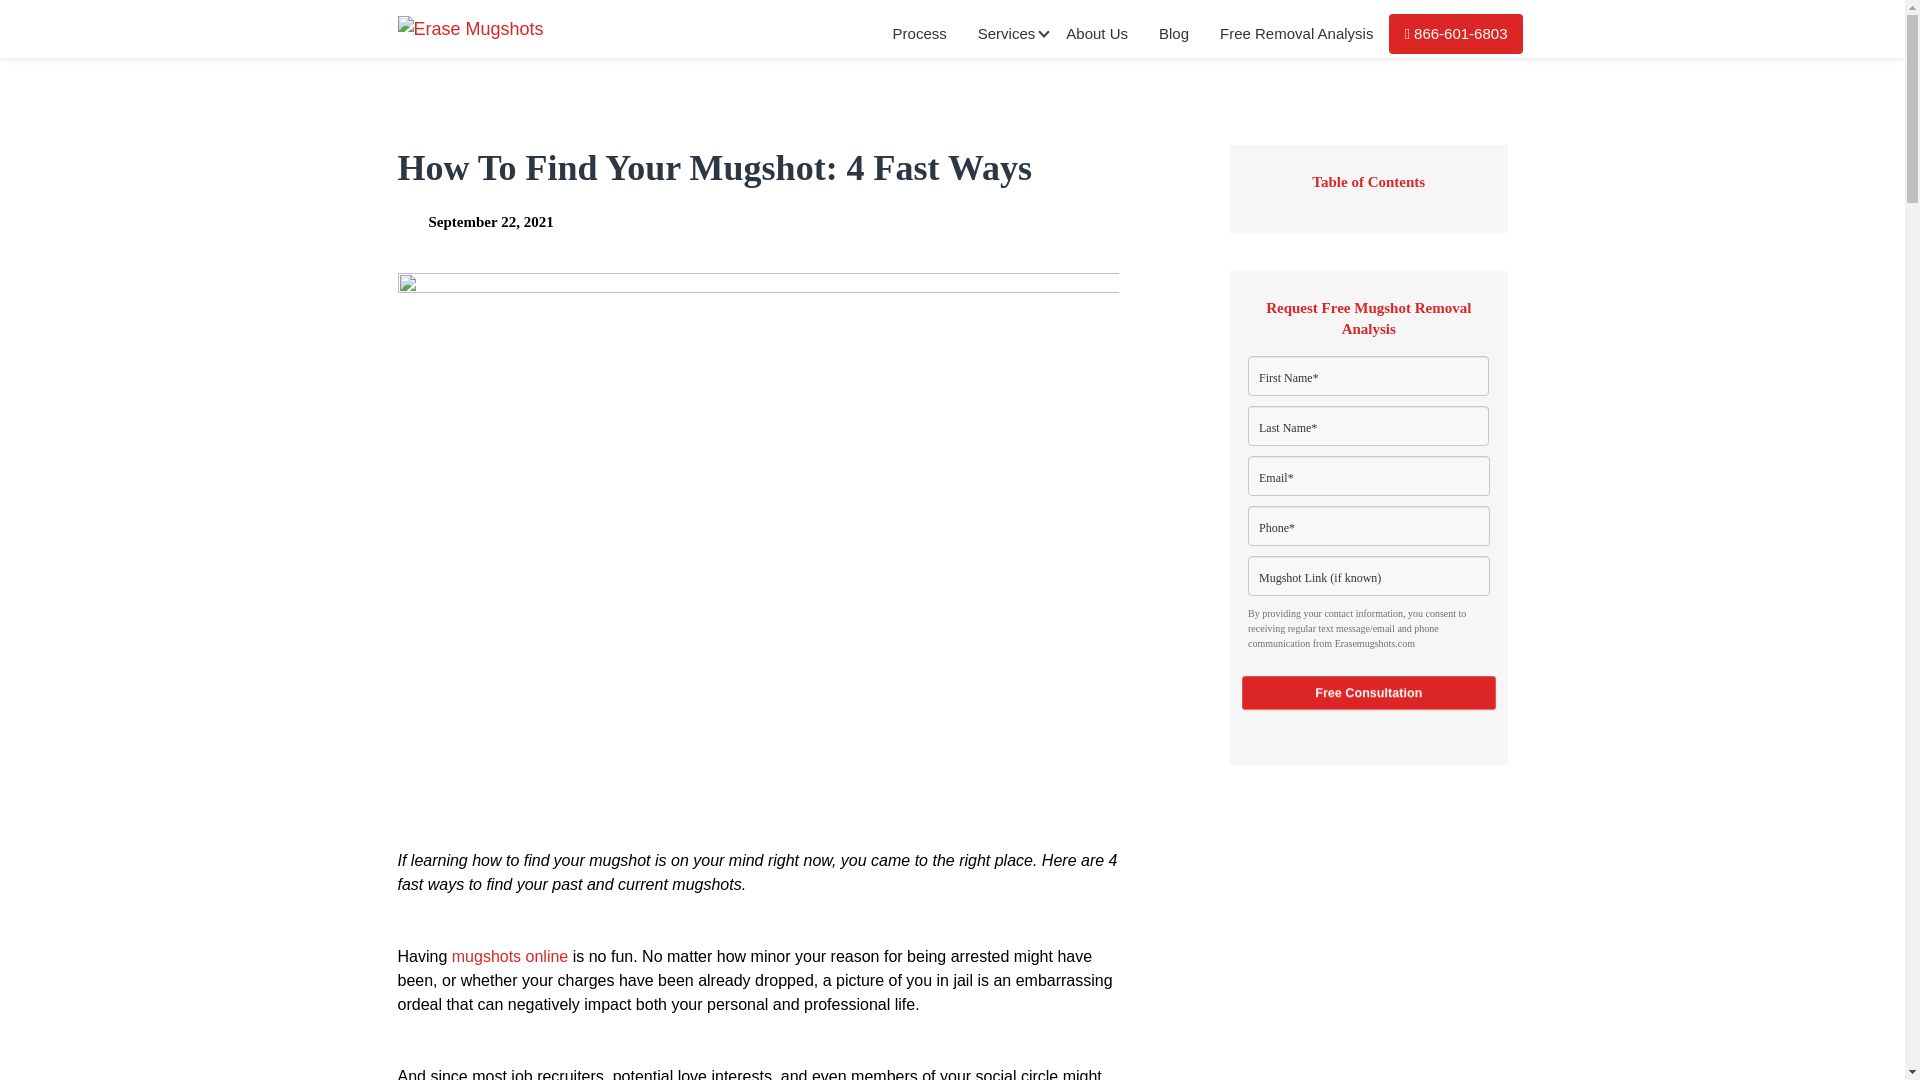 This screenshot has width=1920, height=1080. I want to click on Blog, so click(1174, 33).